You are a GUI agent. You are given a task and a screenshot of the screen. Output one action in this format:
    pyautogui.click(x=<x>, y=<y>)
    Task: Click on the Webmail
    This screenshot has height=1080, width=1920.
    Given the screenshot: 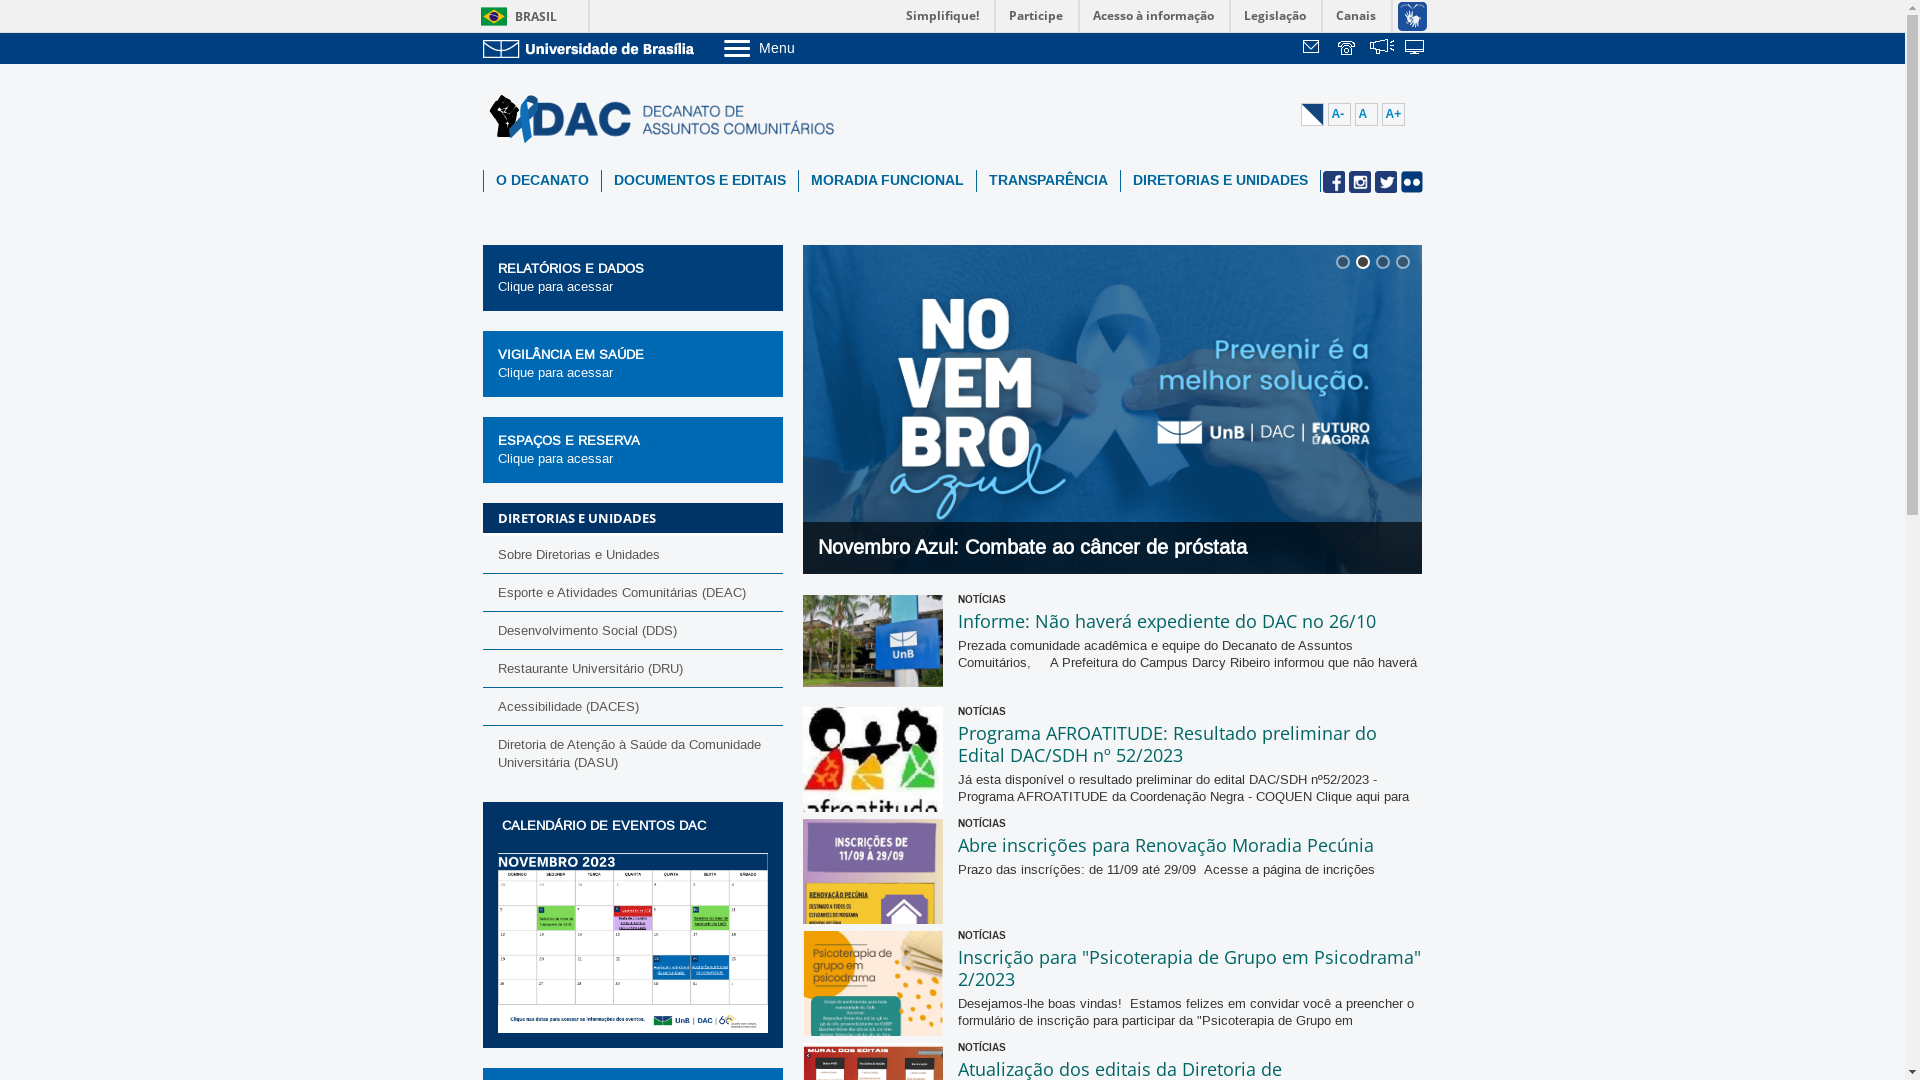 What is the action you would take?
    pyautogui.click(x=1314, y=49)
    